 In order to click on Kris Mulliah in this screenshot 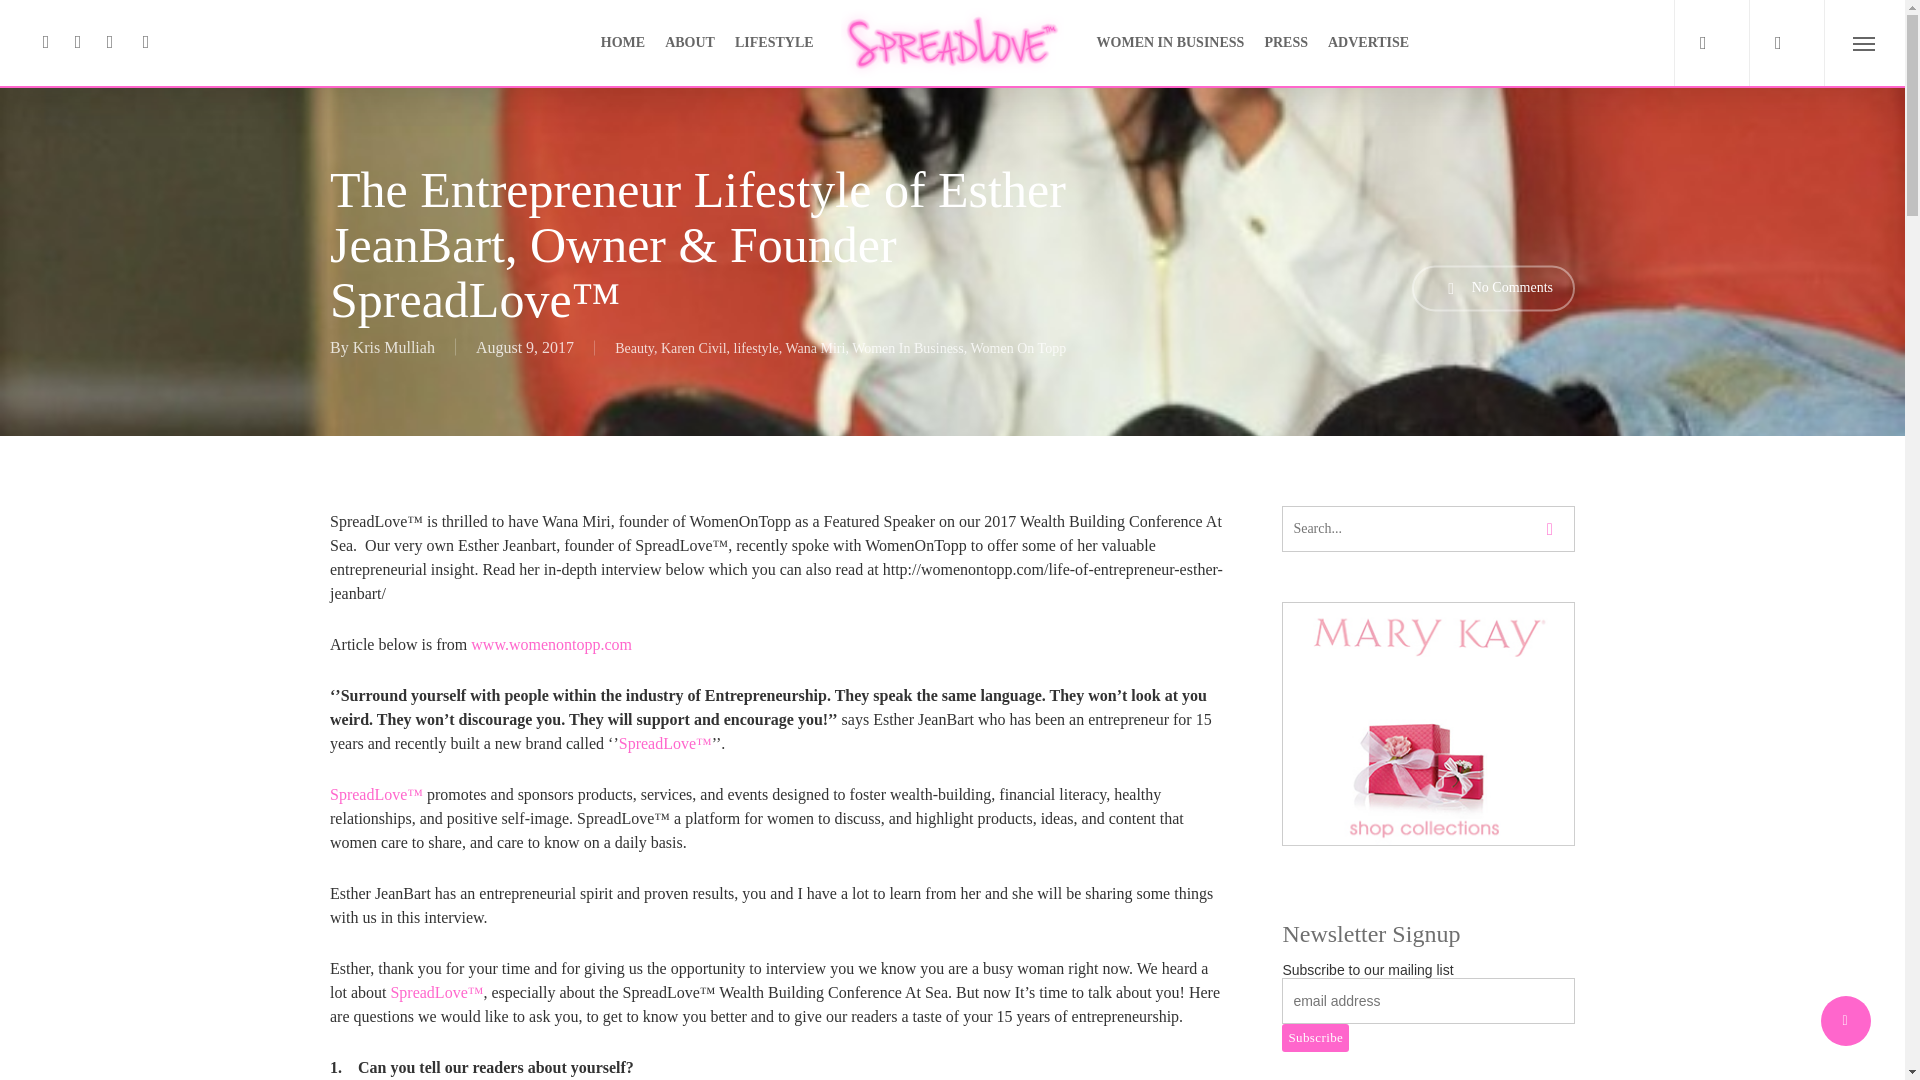, I will do `click(394, 346)`.